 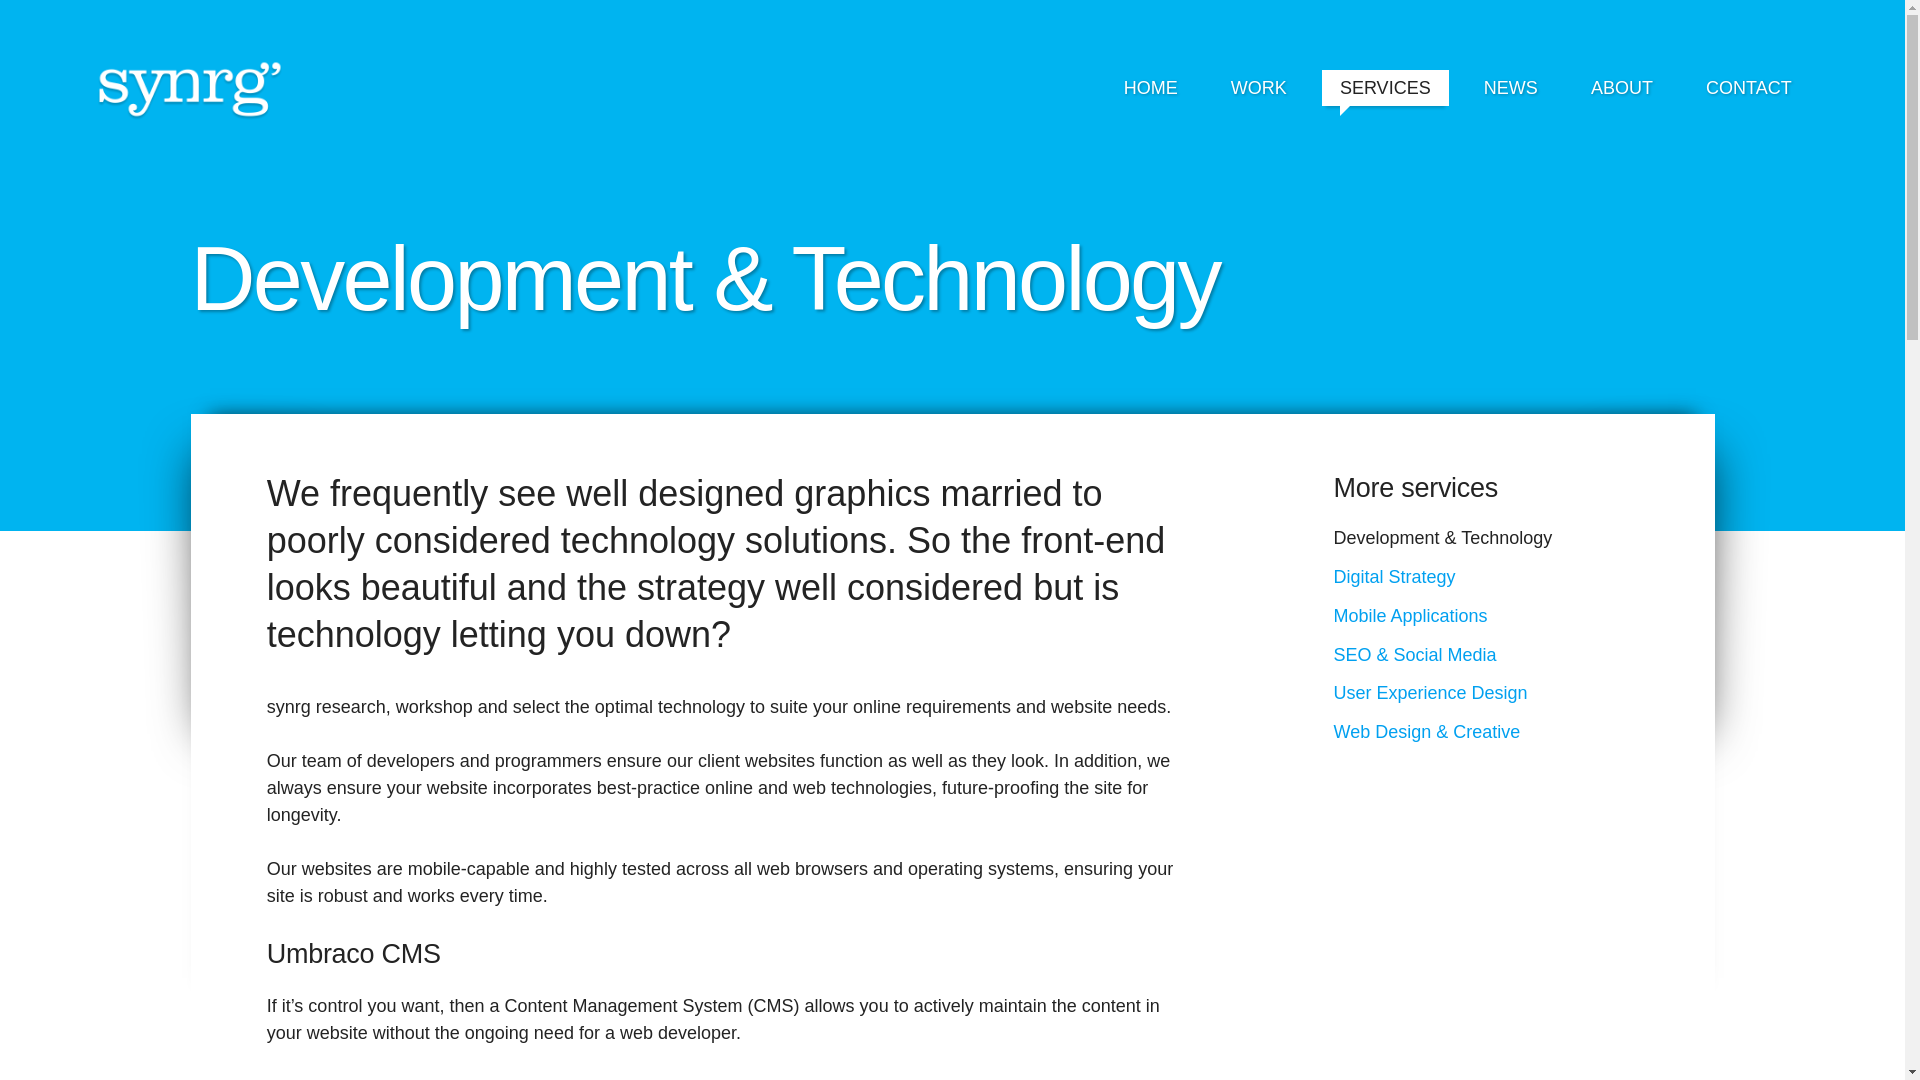 What do you see at coordinates (1150, 92) in the screenshot?
I see `HOME` at bounding box center [1150, 92].